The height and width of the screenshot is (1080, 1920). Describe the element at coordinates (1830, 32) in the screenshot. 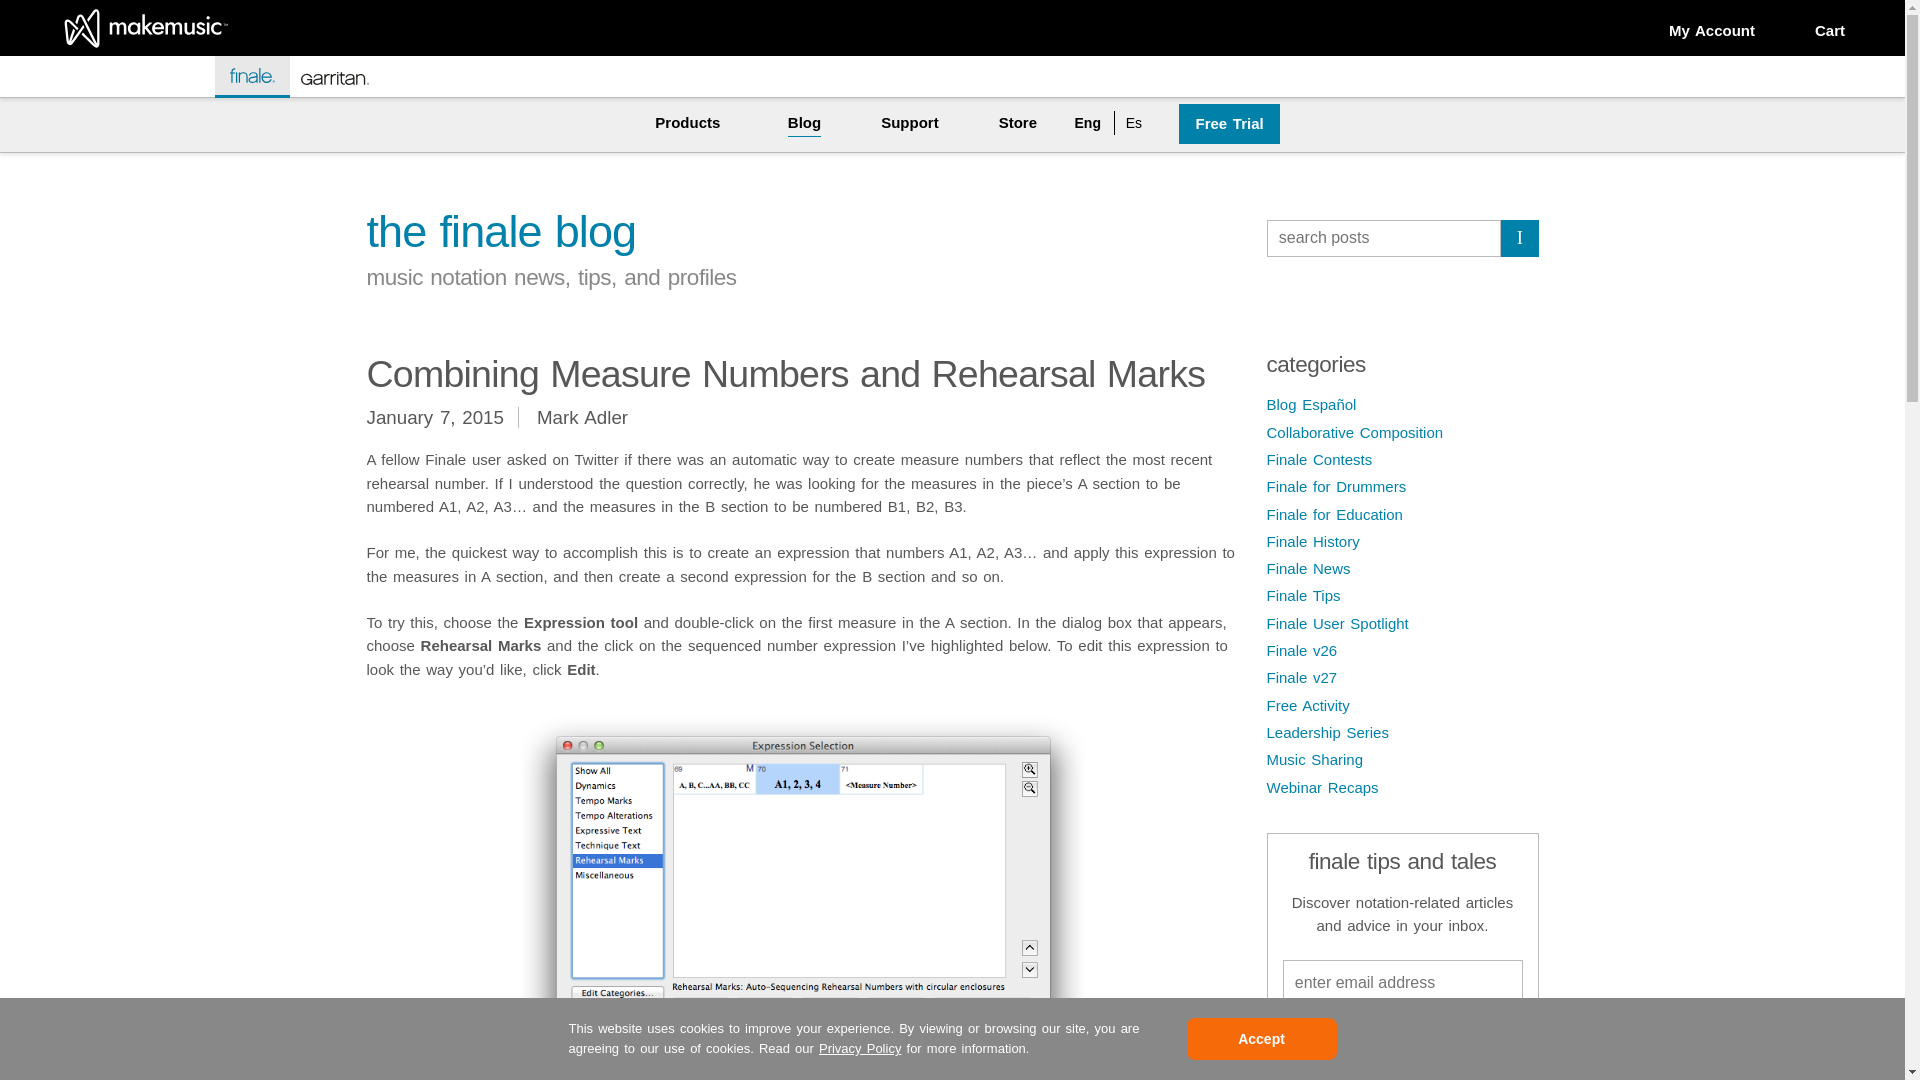

I see `Cart` at that location.